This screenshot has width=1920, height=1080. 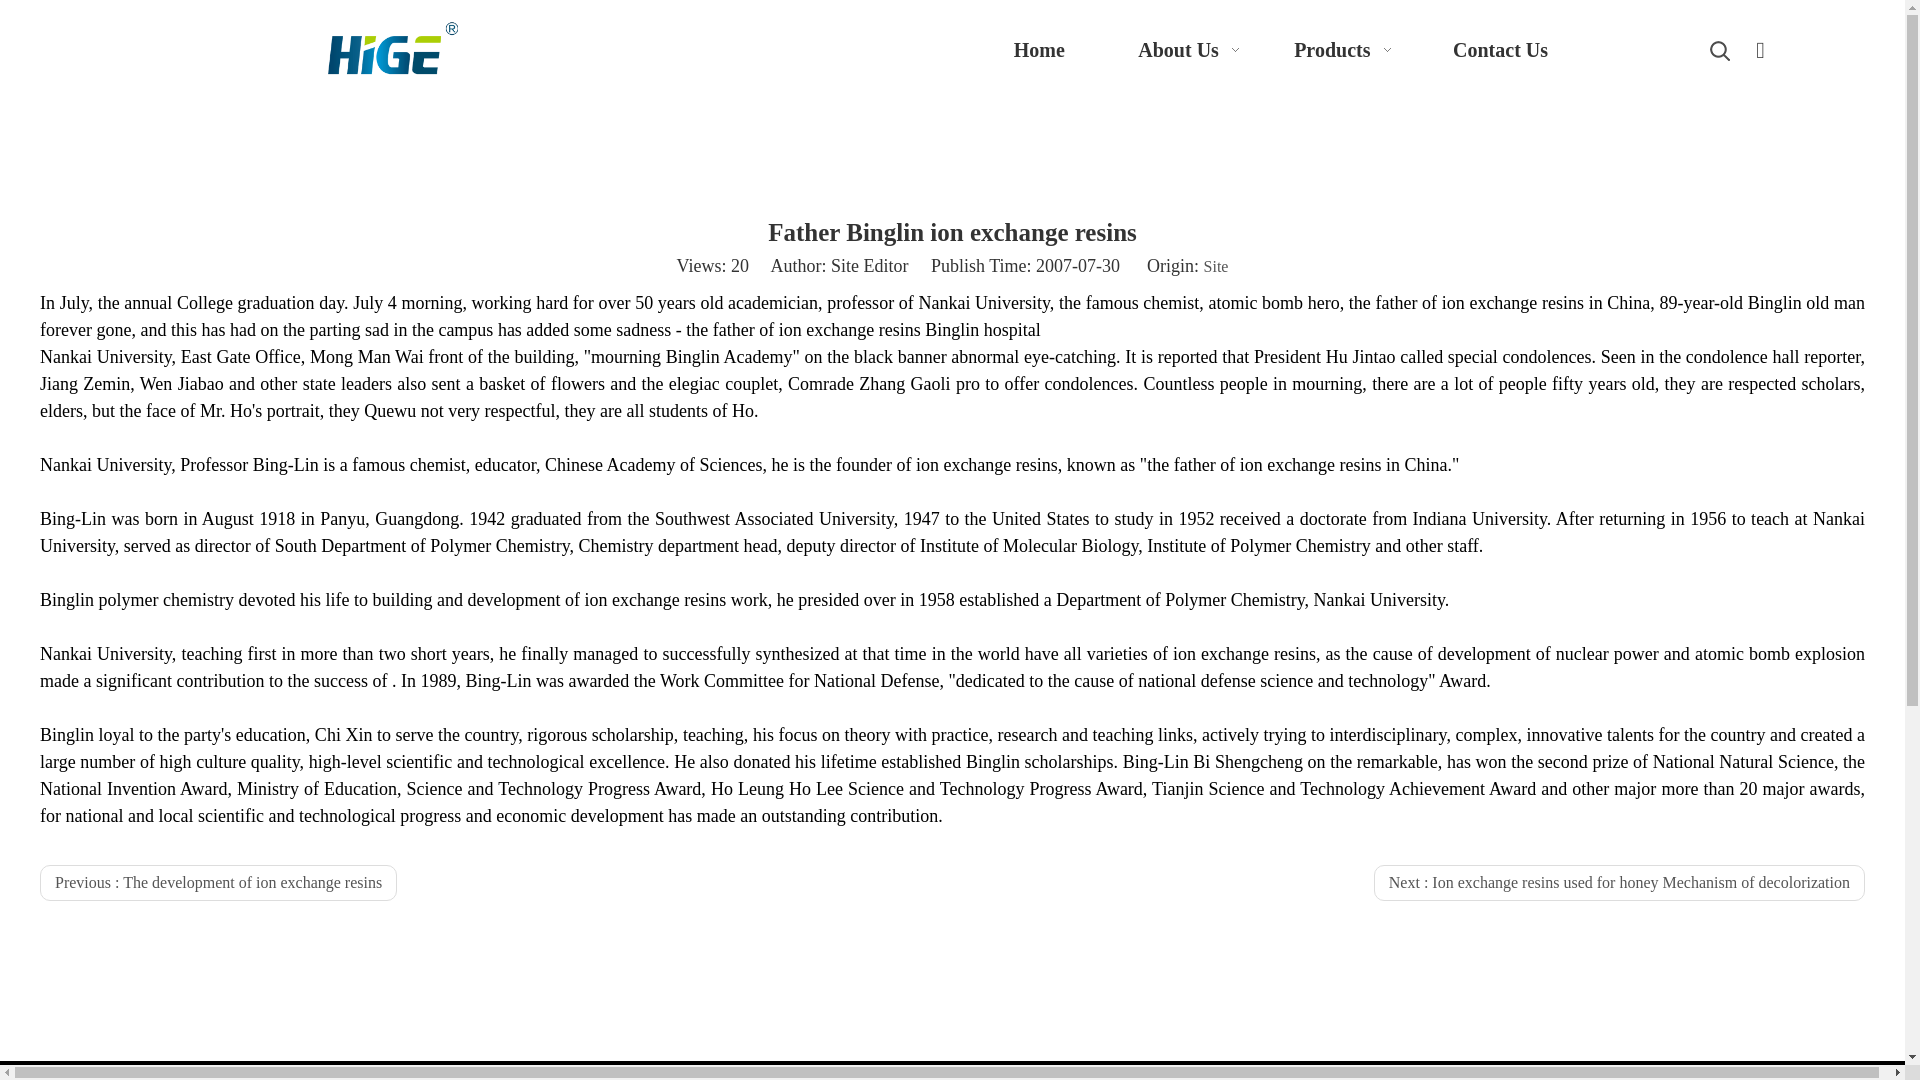 I want to click on Home, so click(x=1038, y=50).